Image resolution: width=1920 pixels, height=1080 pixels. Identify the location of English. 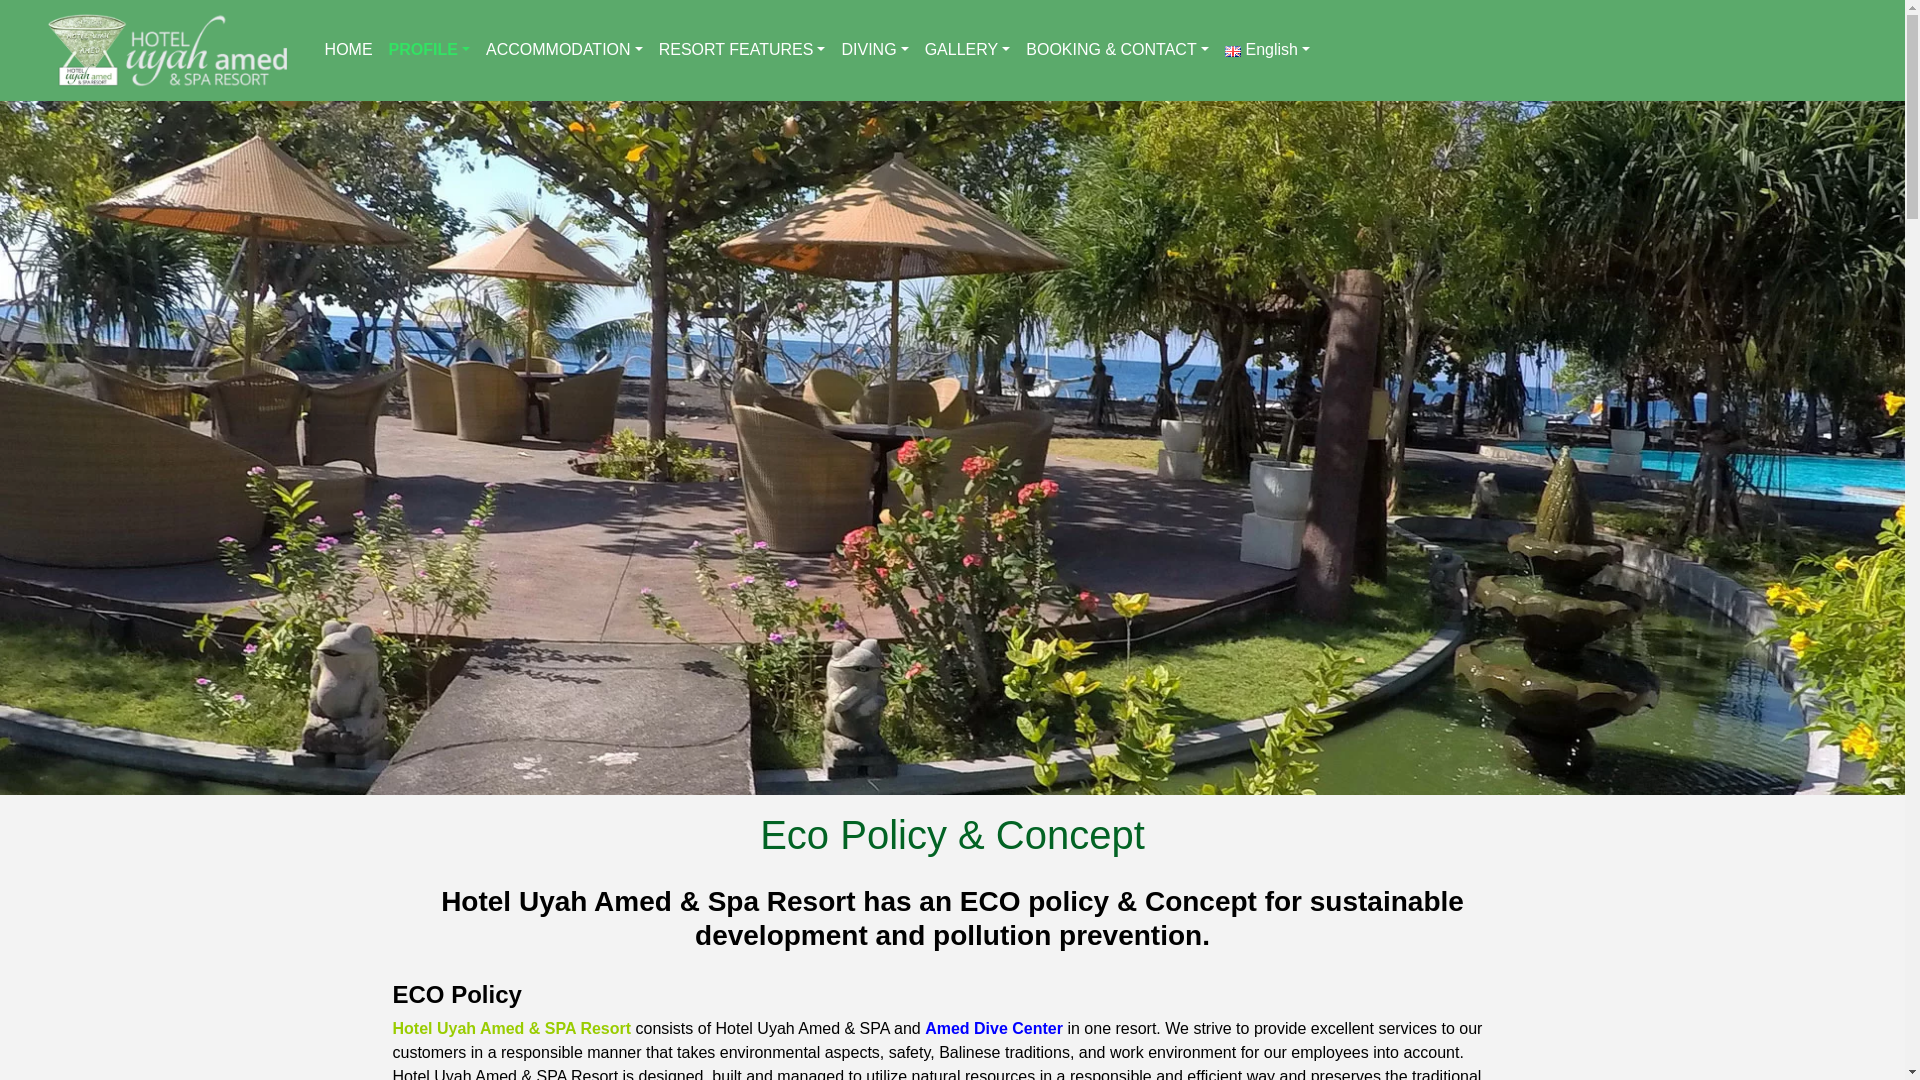
(1267, 49).